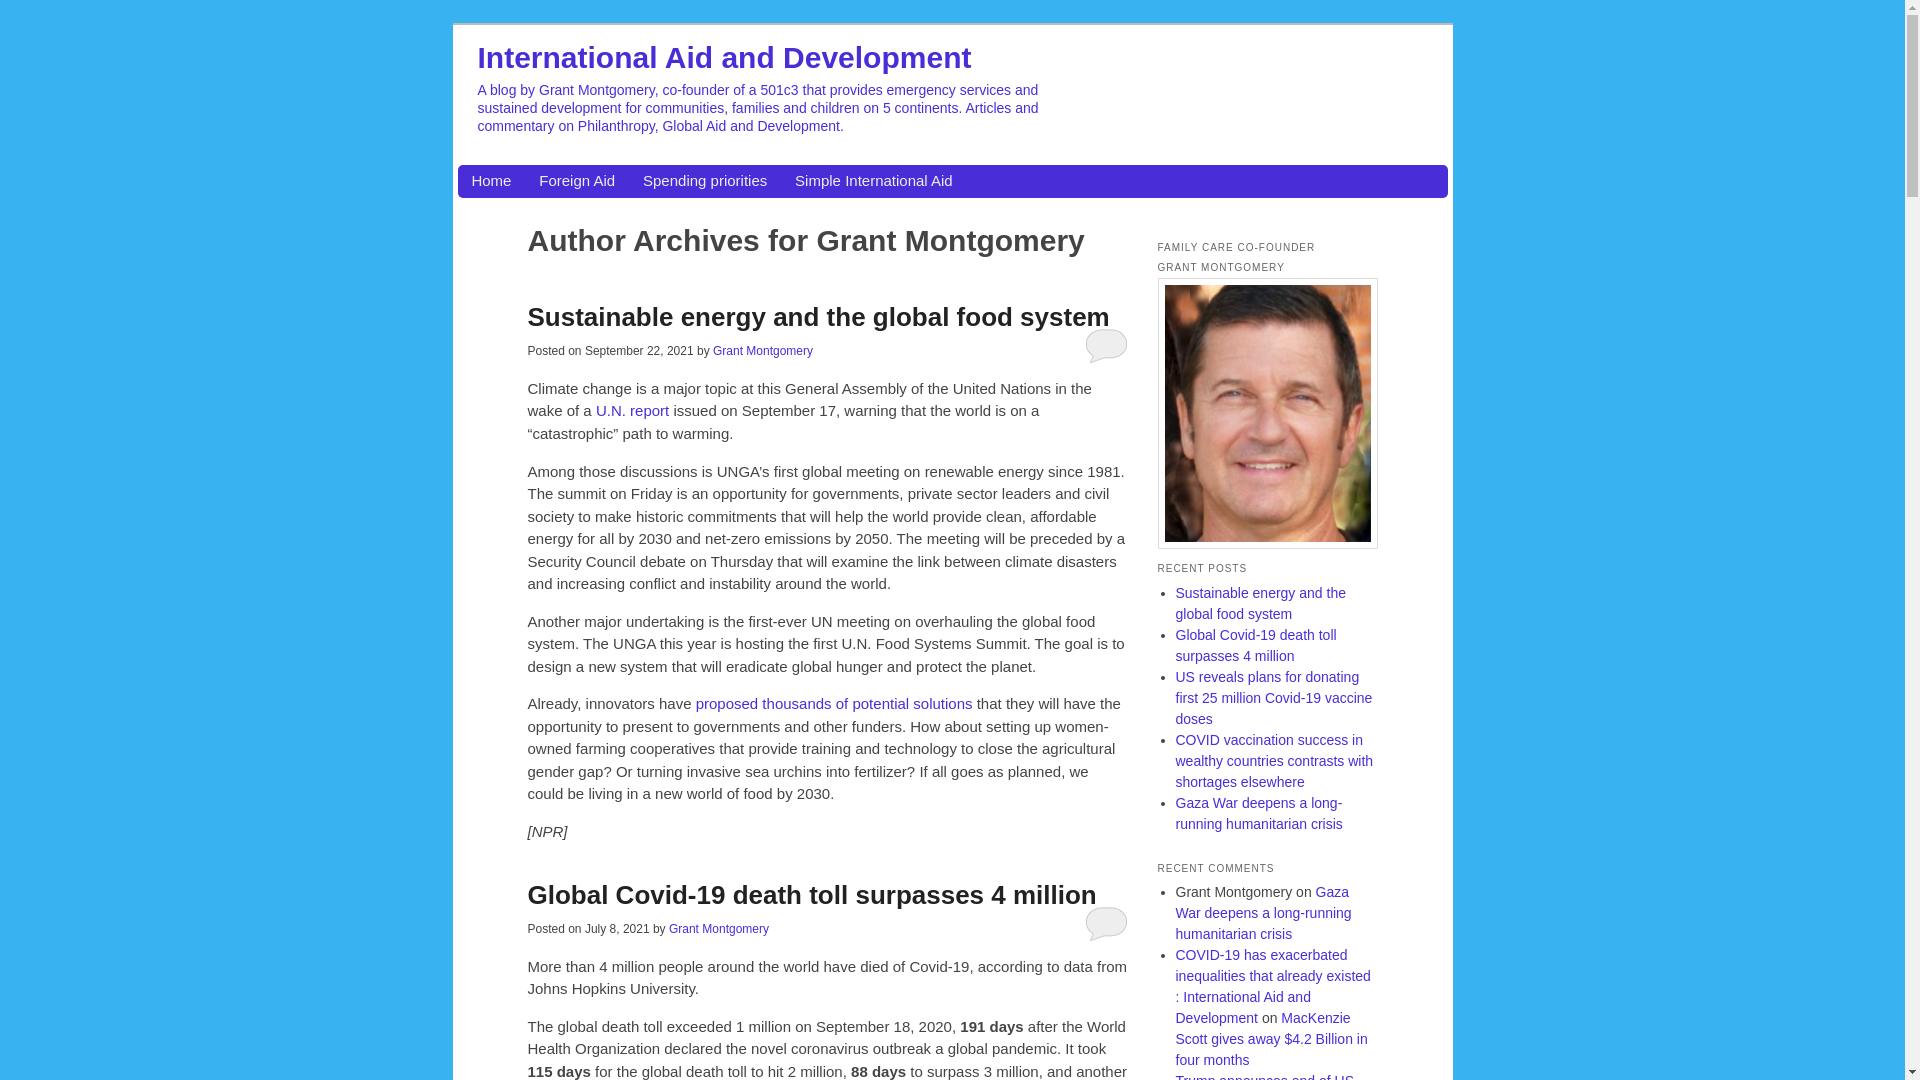 This screenshot has height=1080, width=1920. What do you see at coordinates (822, 316) in the screenshot?
I see `Sustainable energy and the global food system ` at bounding box center [822, 316].